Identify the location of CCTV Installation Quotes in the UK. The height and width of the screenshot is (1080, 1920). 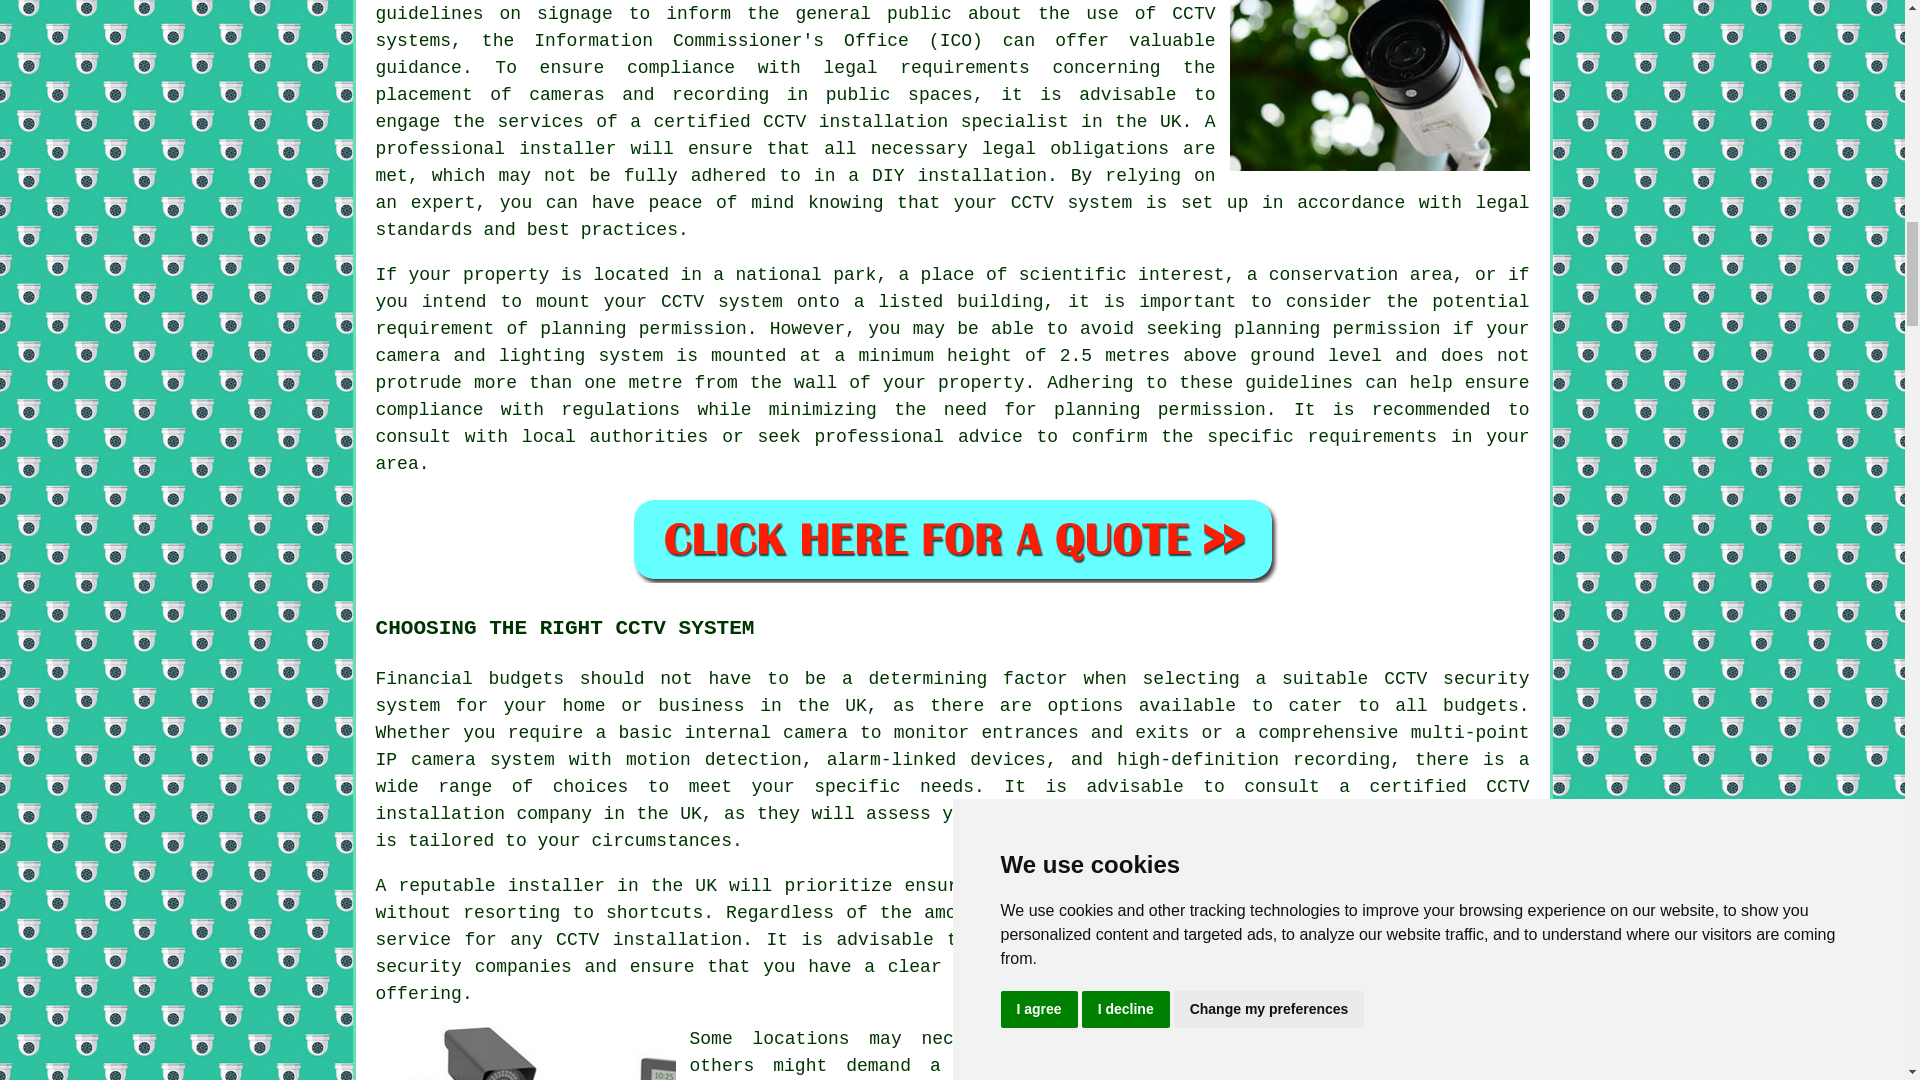
(952, 539).